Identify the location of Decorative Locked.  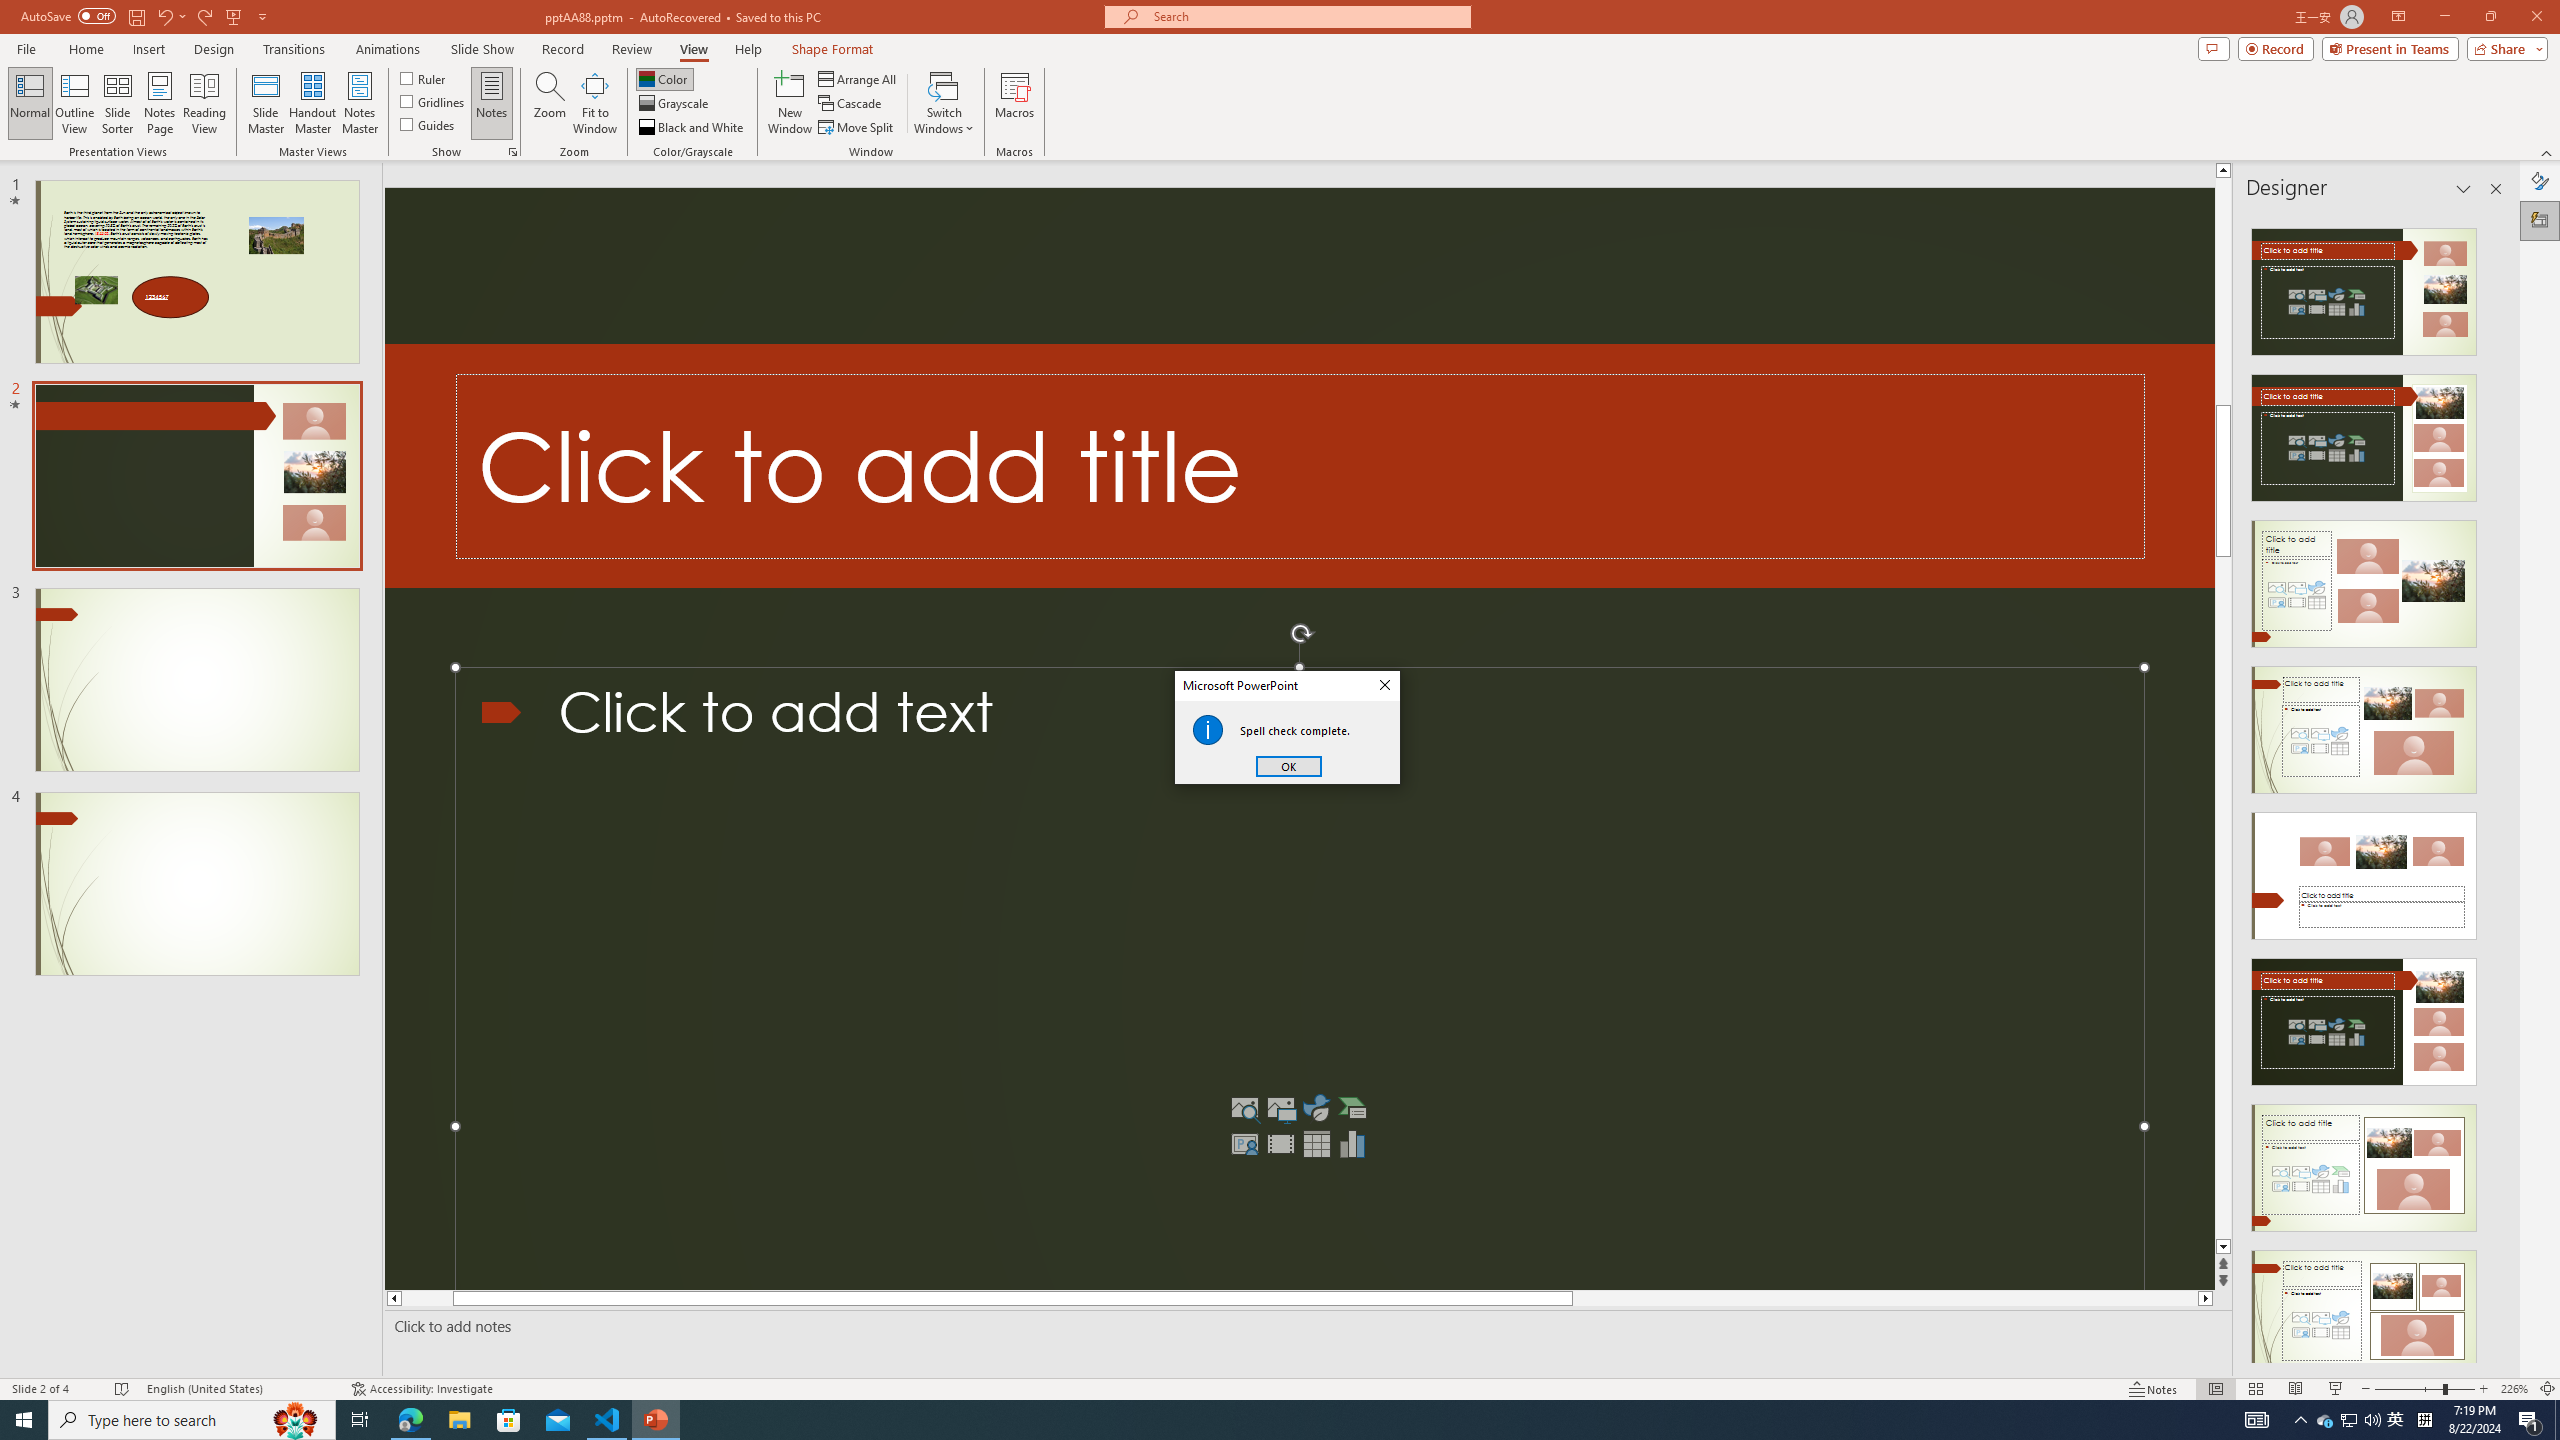
(1299, 466).